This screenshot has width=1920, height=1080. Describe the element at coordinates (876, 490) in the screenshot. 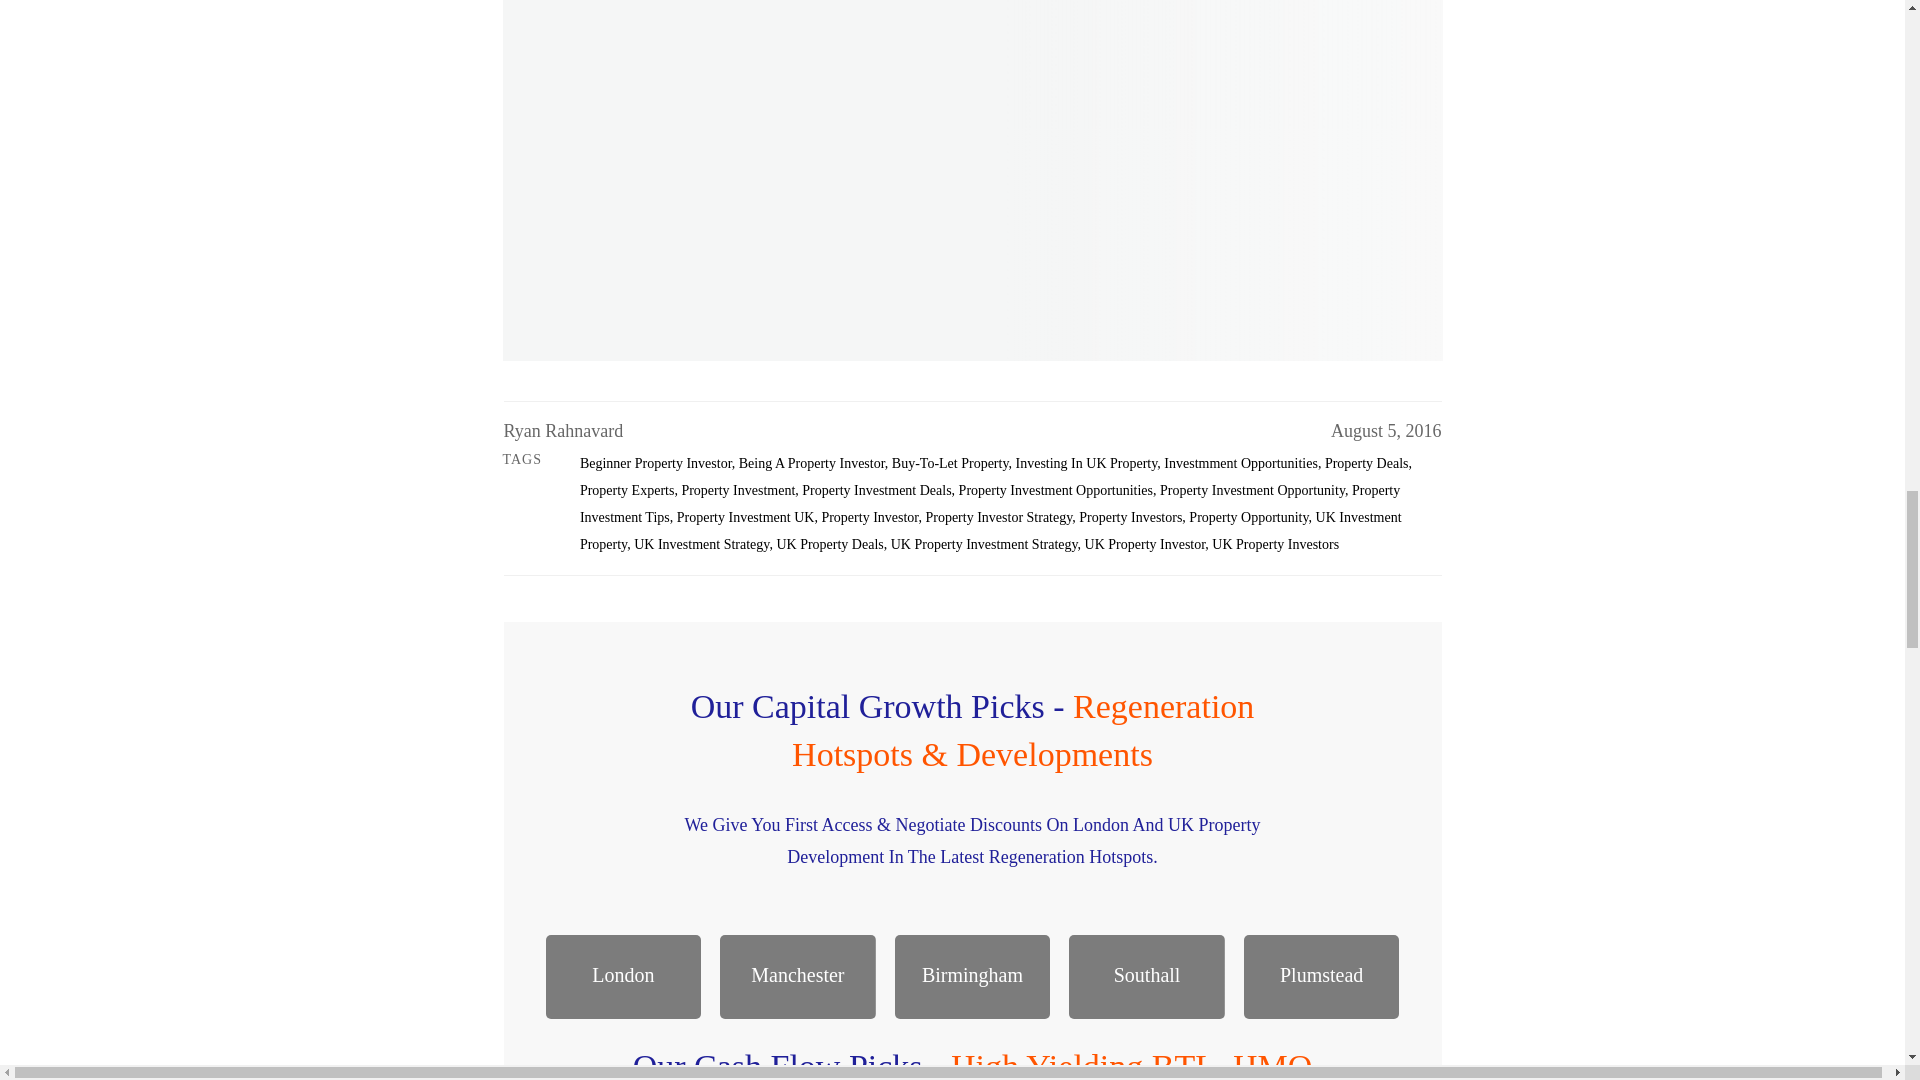

I see `Property Investment Deals` at that location.